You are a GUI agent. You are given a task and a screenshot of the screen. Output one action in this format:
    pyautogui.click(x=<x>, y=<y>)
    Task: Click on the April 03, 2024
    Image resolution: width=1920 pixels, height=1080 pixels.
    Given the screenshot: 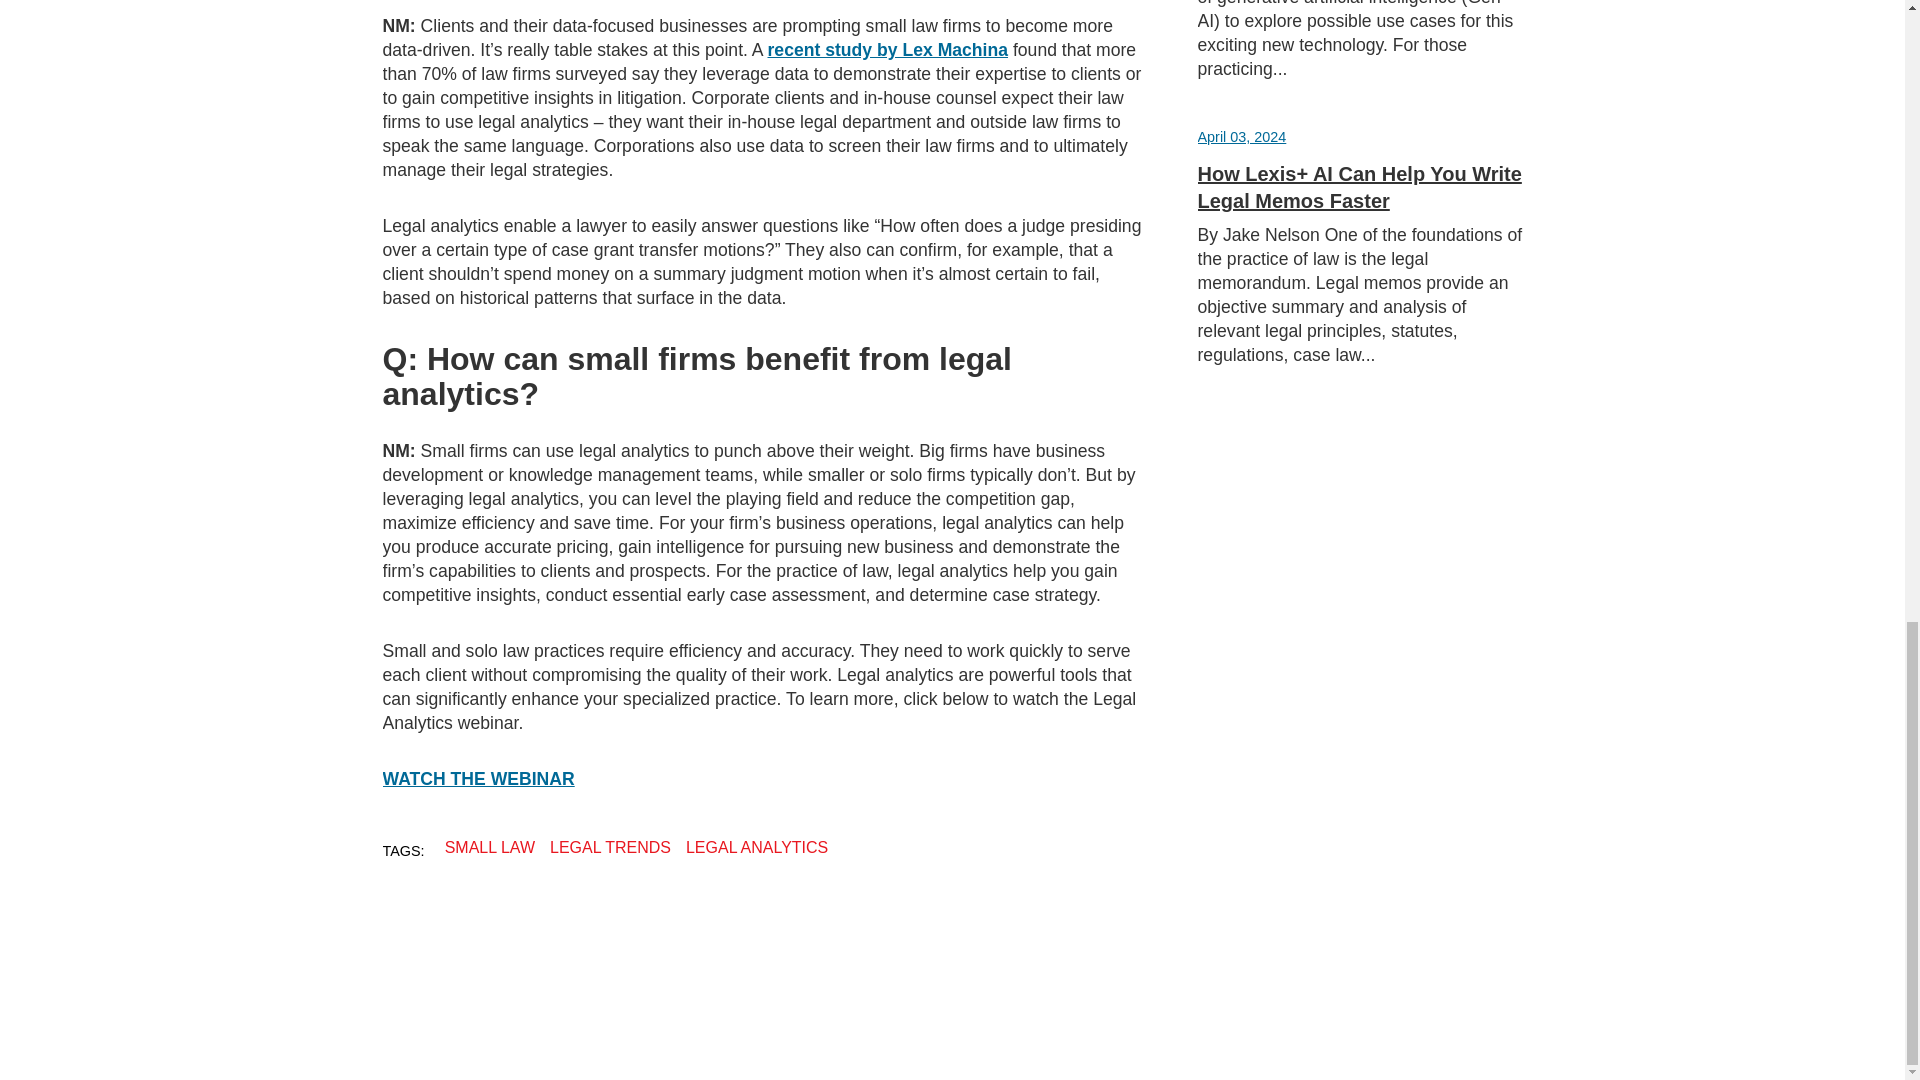 What is the action you would take?
    pyautogui.click(x=1242, y=136)
    